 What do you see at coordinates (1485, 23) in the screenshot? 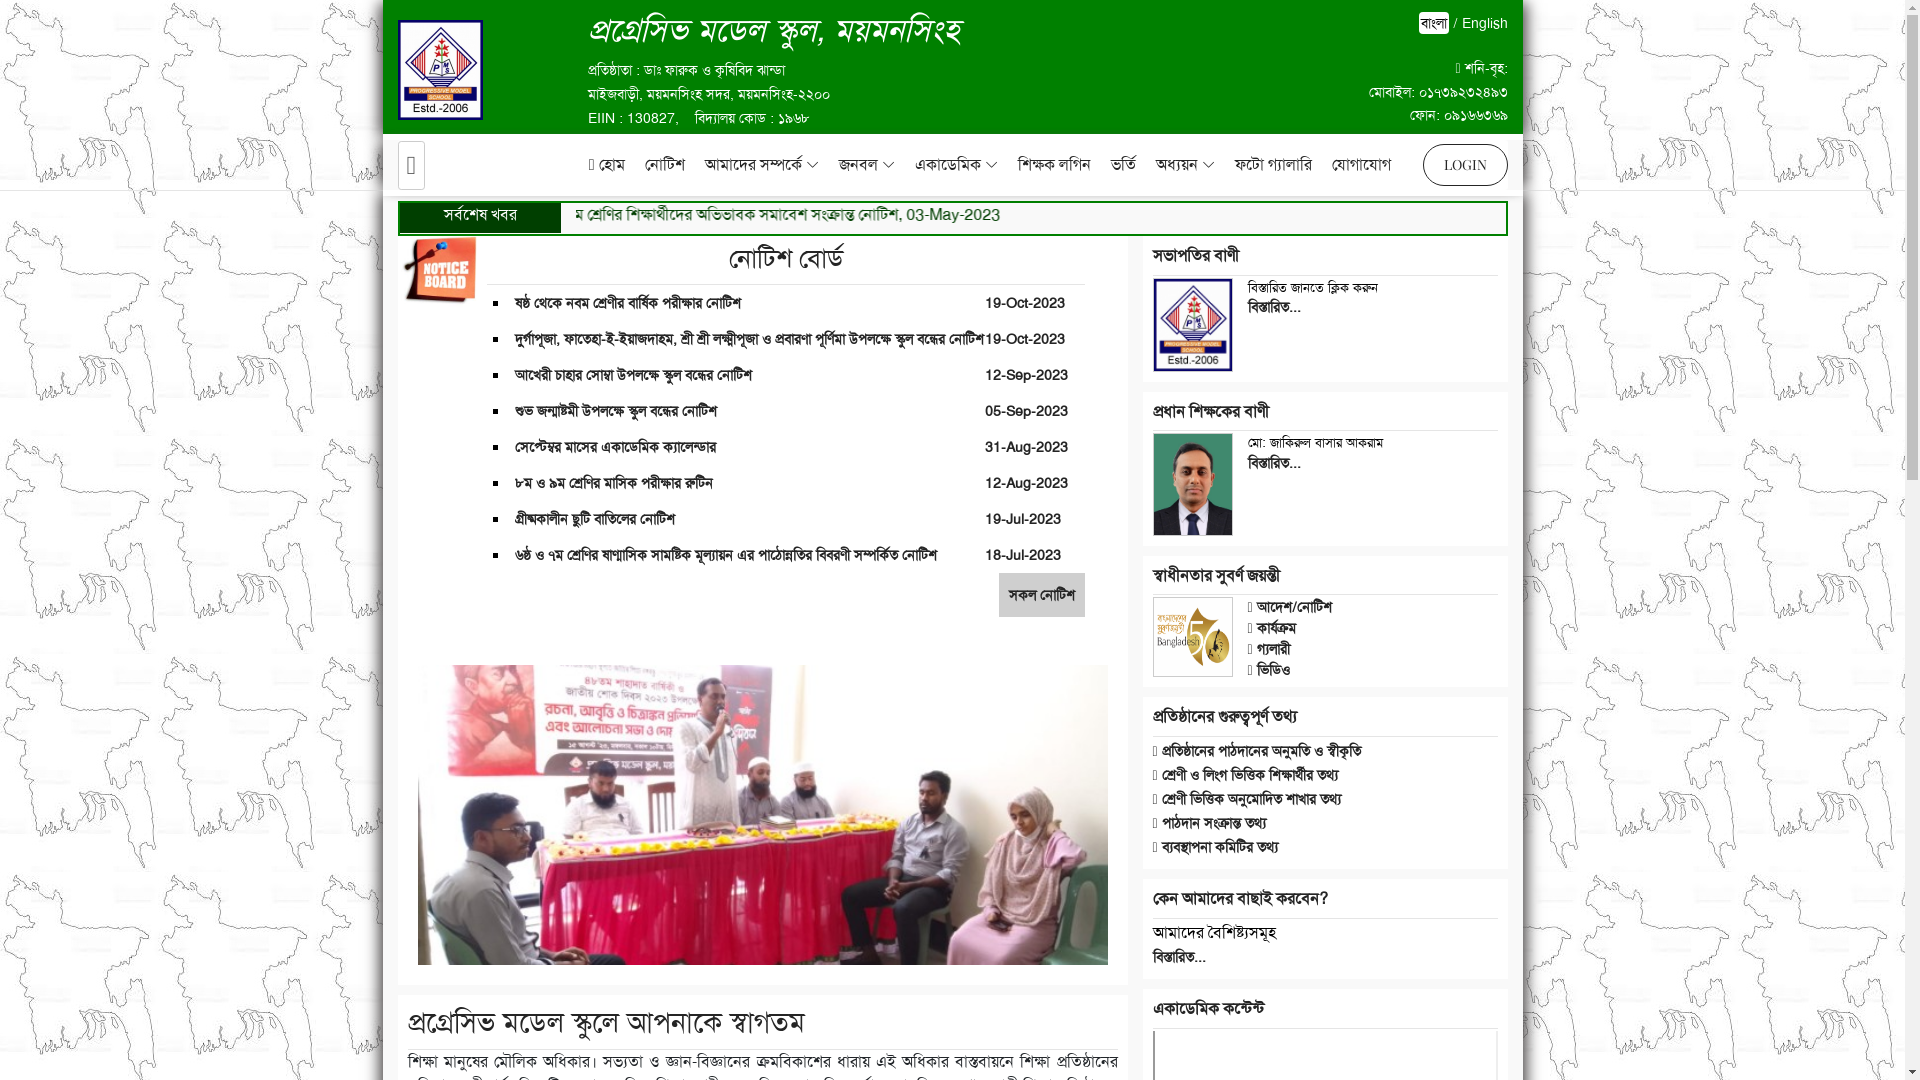
I see `English` at bounding box center [1485, 23].